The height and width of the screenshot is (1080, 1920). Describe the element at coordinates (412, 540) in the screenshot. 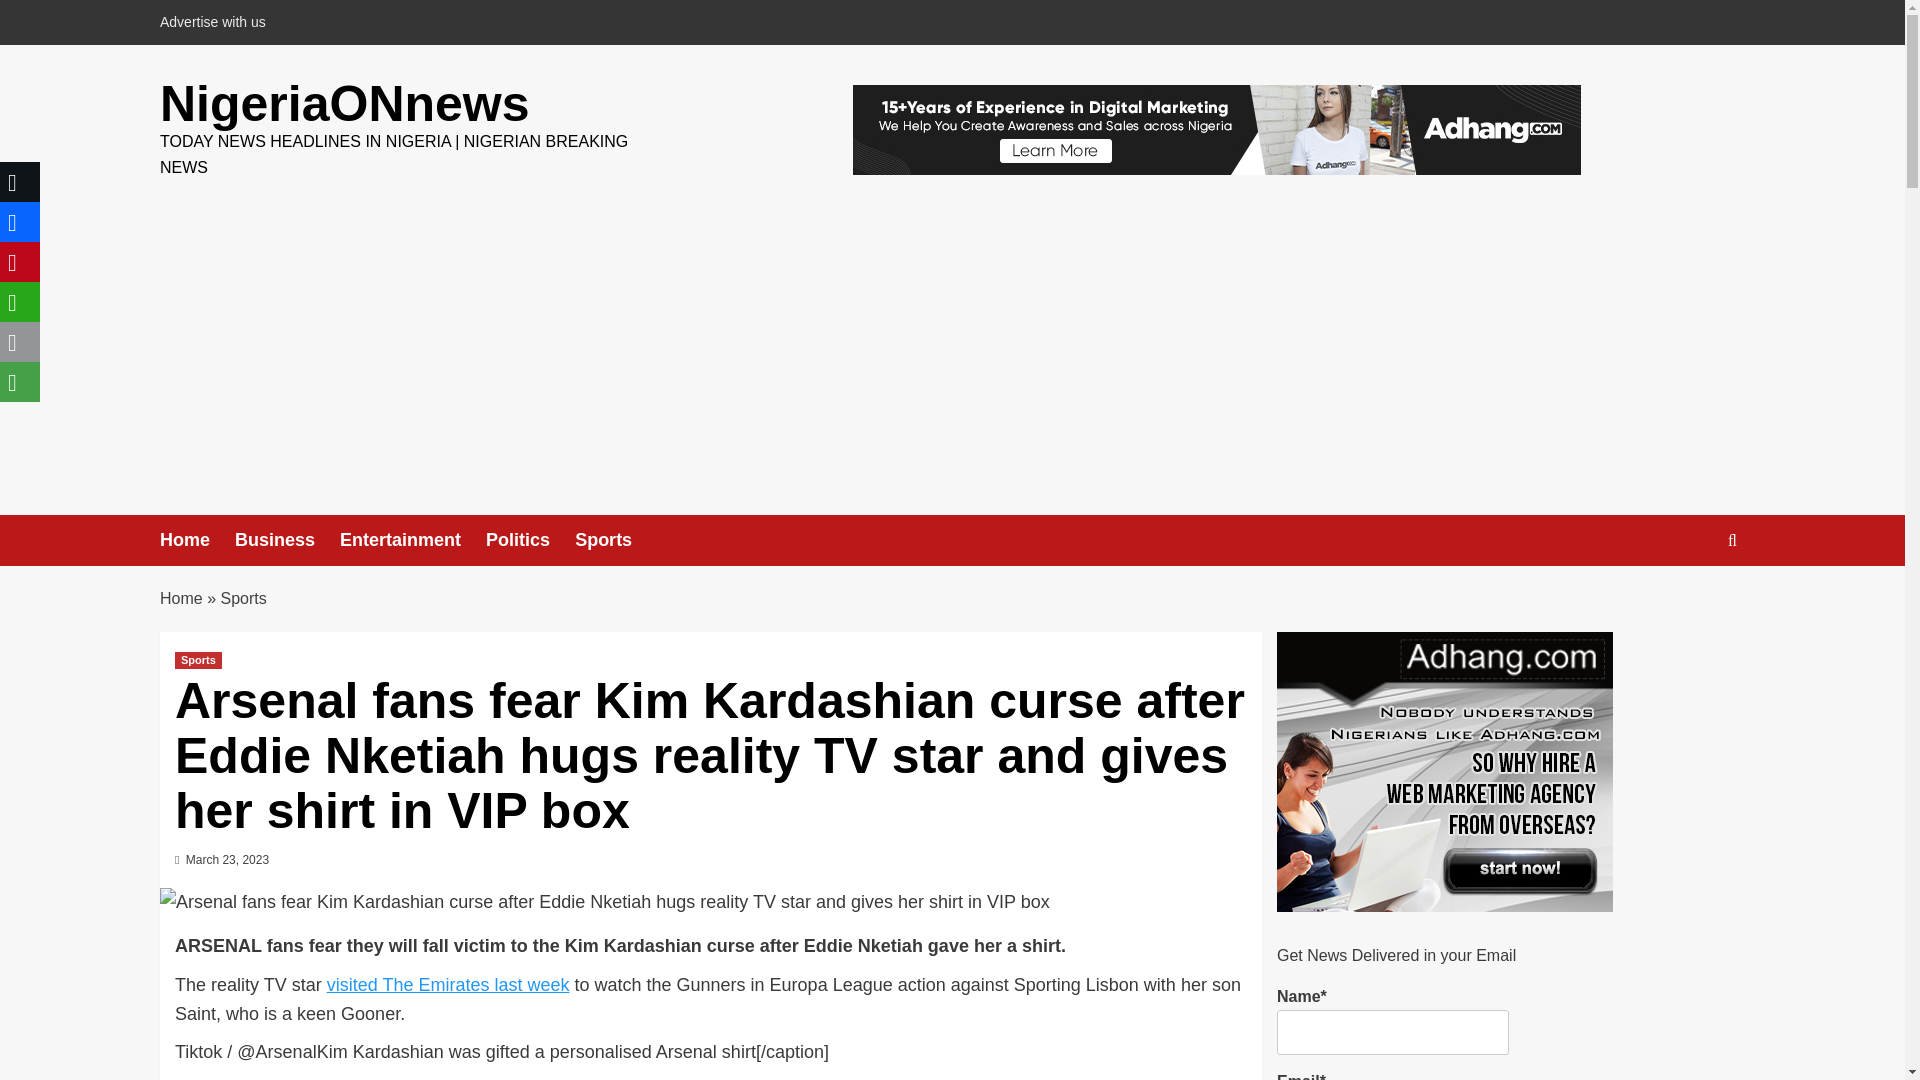

I see `Entertainment` at that location.